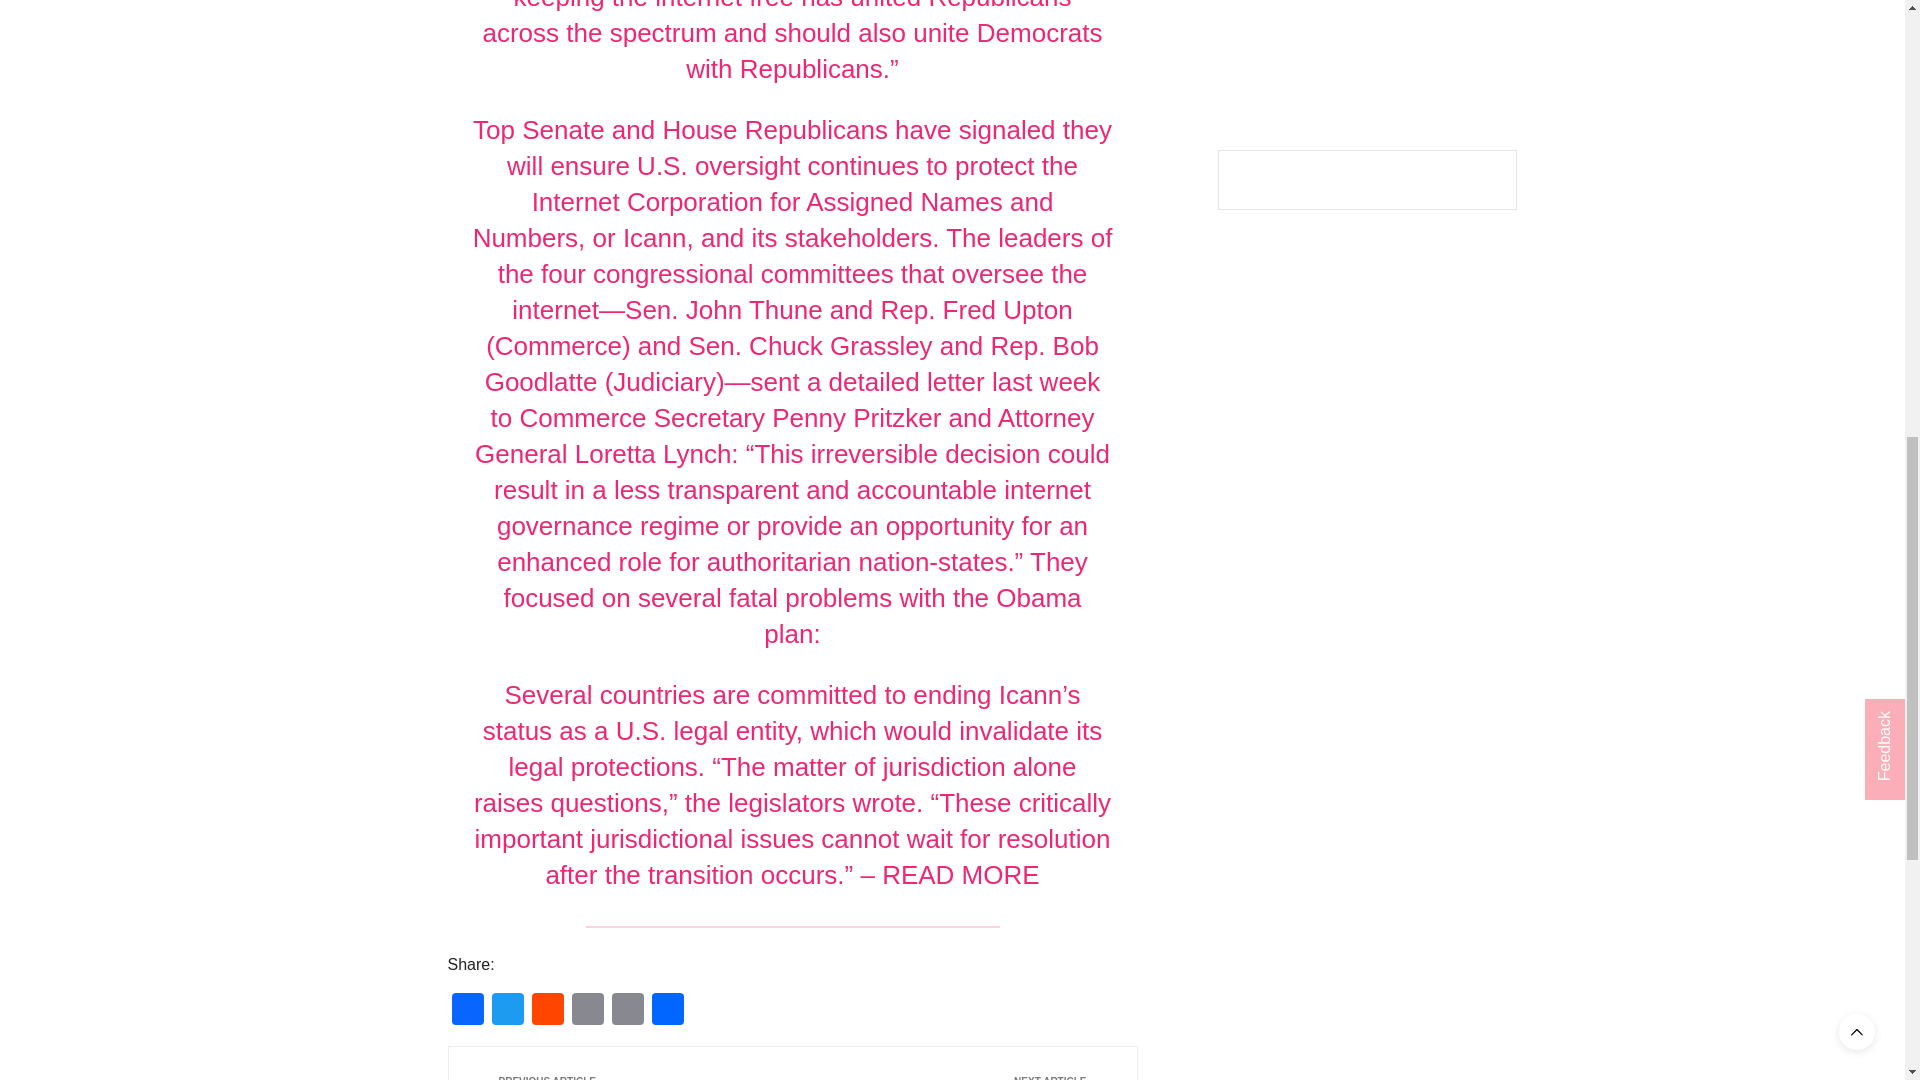  Describe the element at coordinates (548, 1011) in the screenshot. I see `Reddit` at that location.